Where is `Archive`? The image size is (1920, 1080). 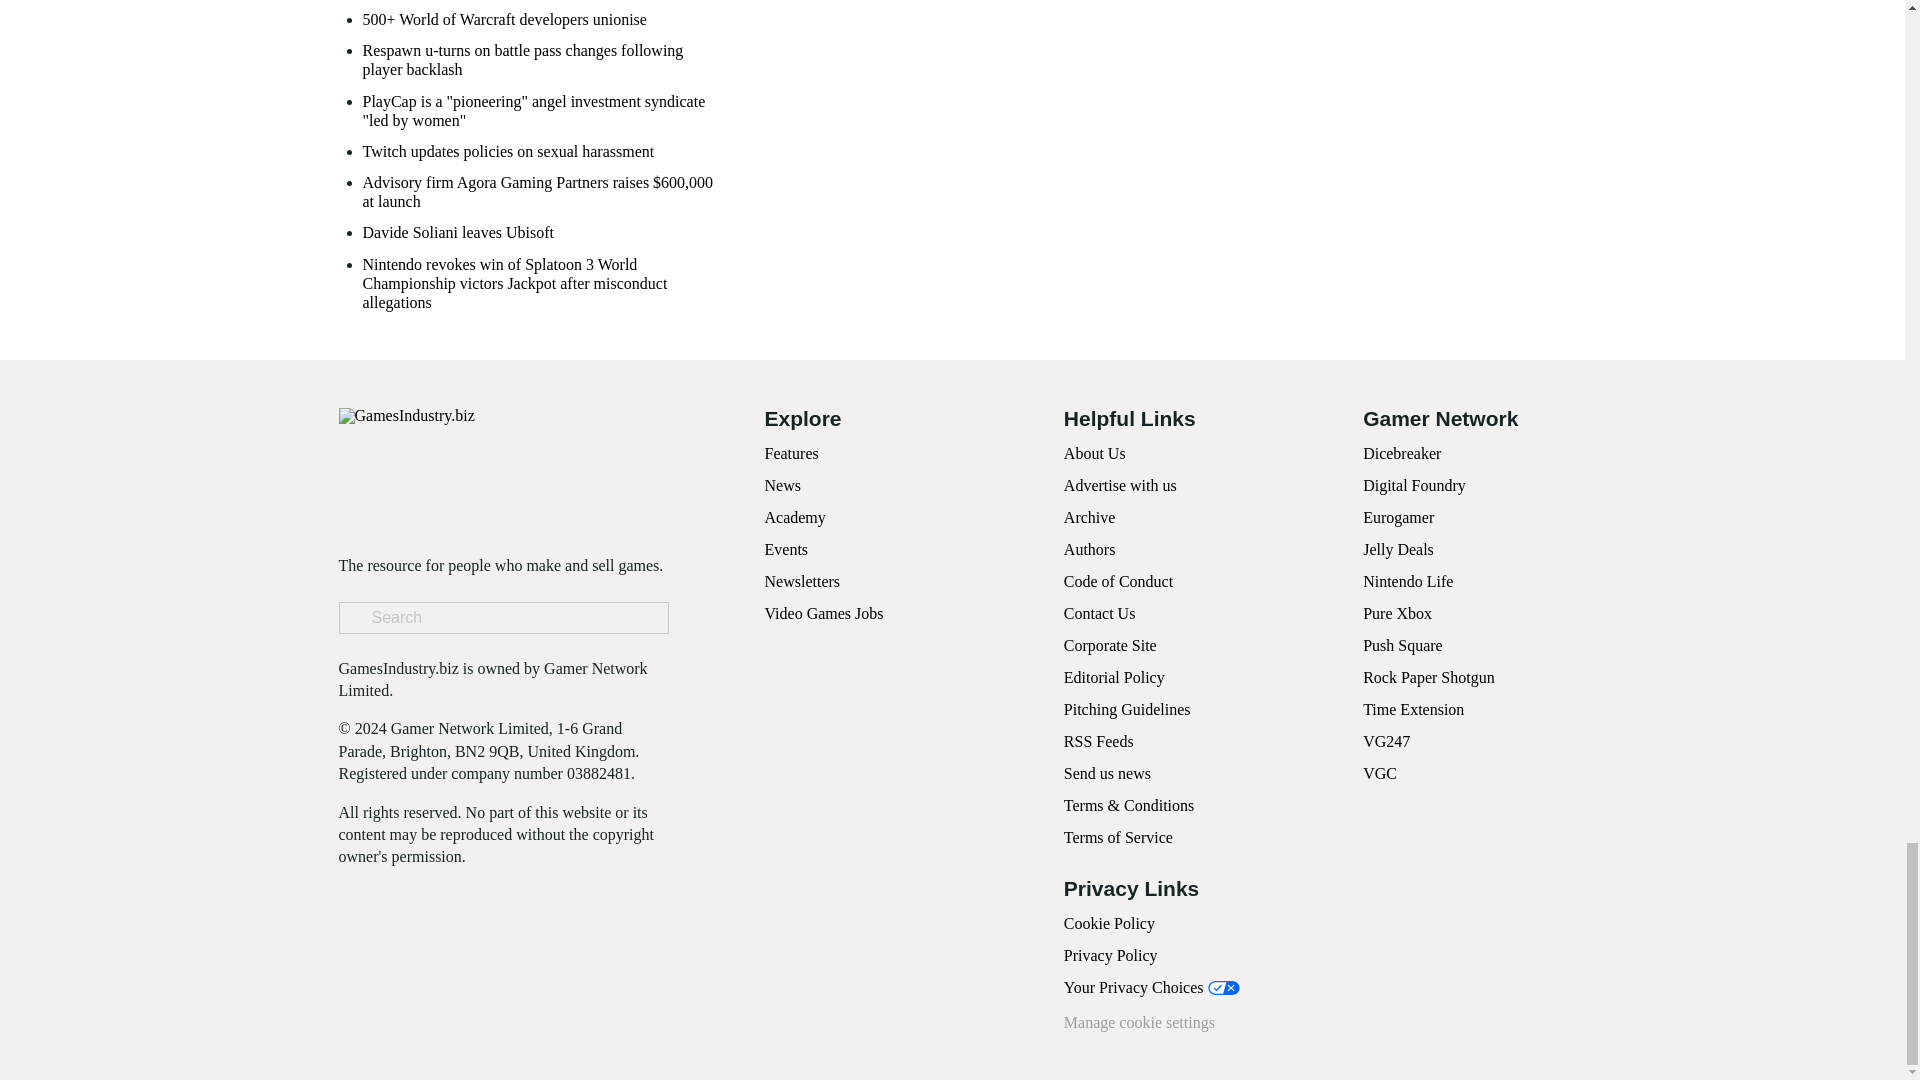 Archive is located at coordinates (1089, 516).